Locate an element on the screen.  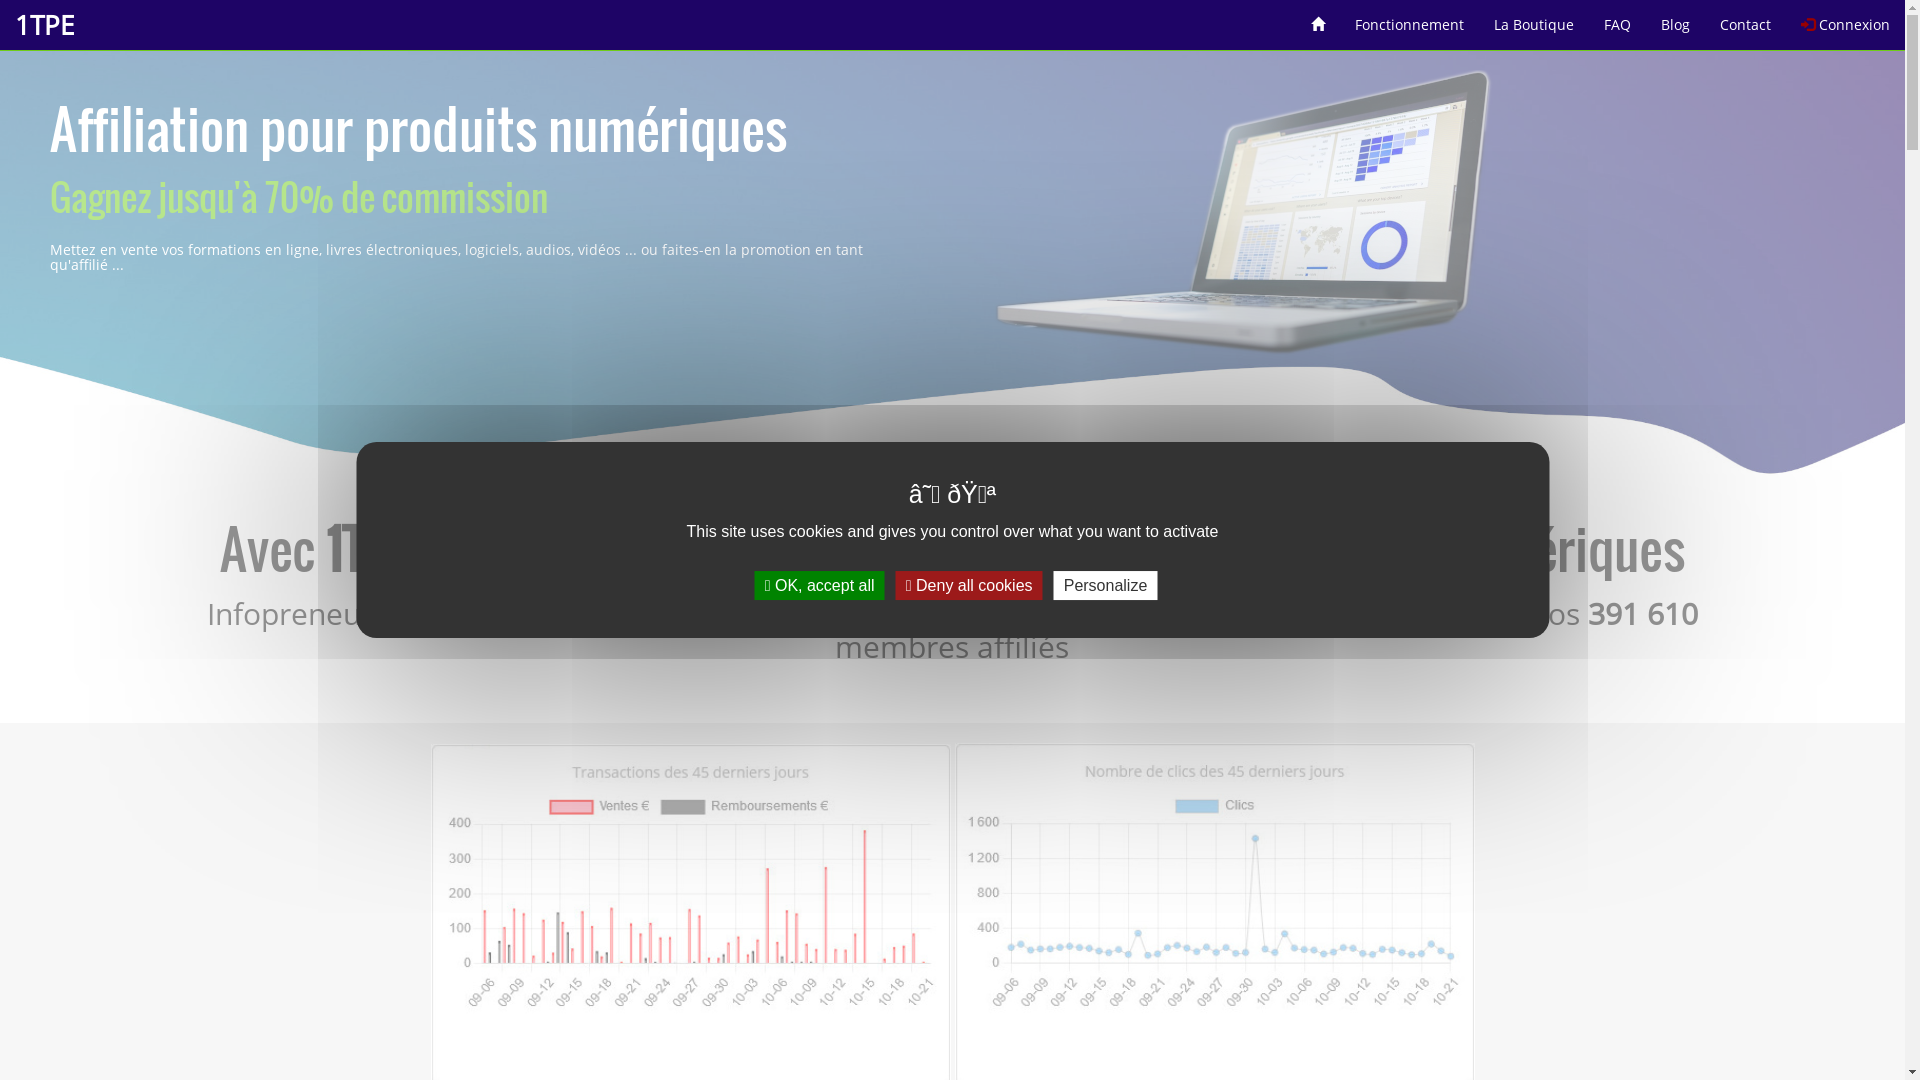
1TPE is located at coordinates (44, 25).